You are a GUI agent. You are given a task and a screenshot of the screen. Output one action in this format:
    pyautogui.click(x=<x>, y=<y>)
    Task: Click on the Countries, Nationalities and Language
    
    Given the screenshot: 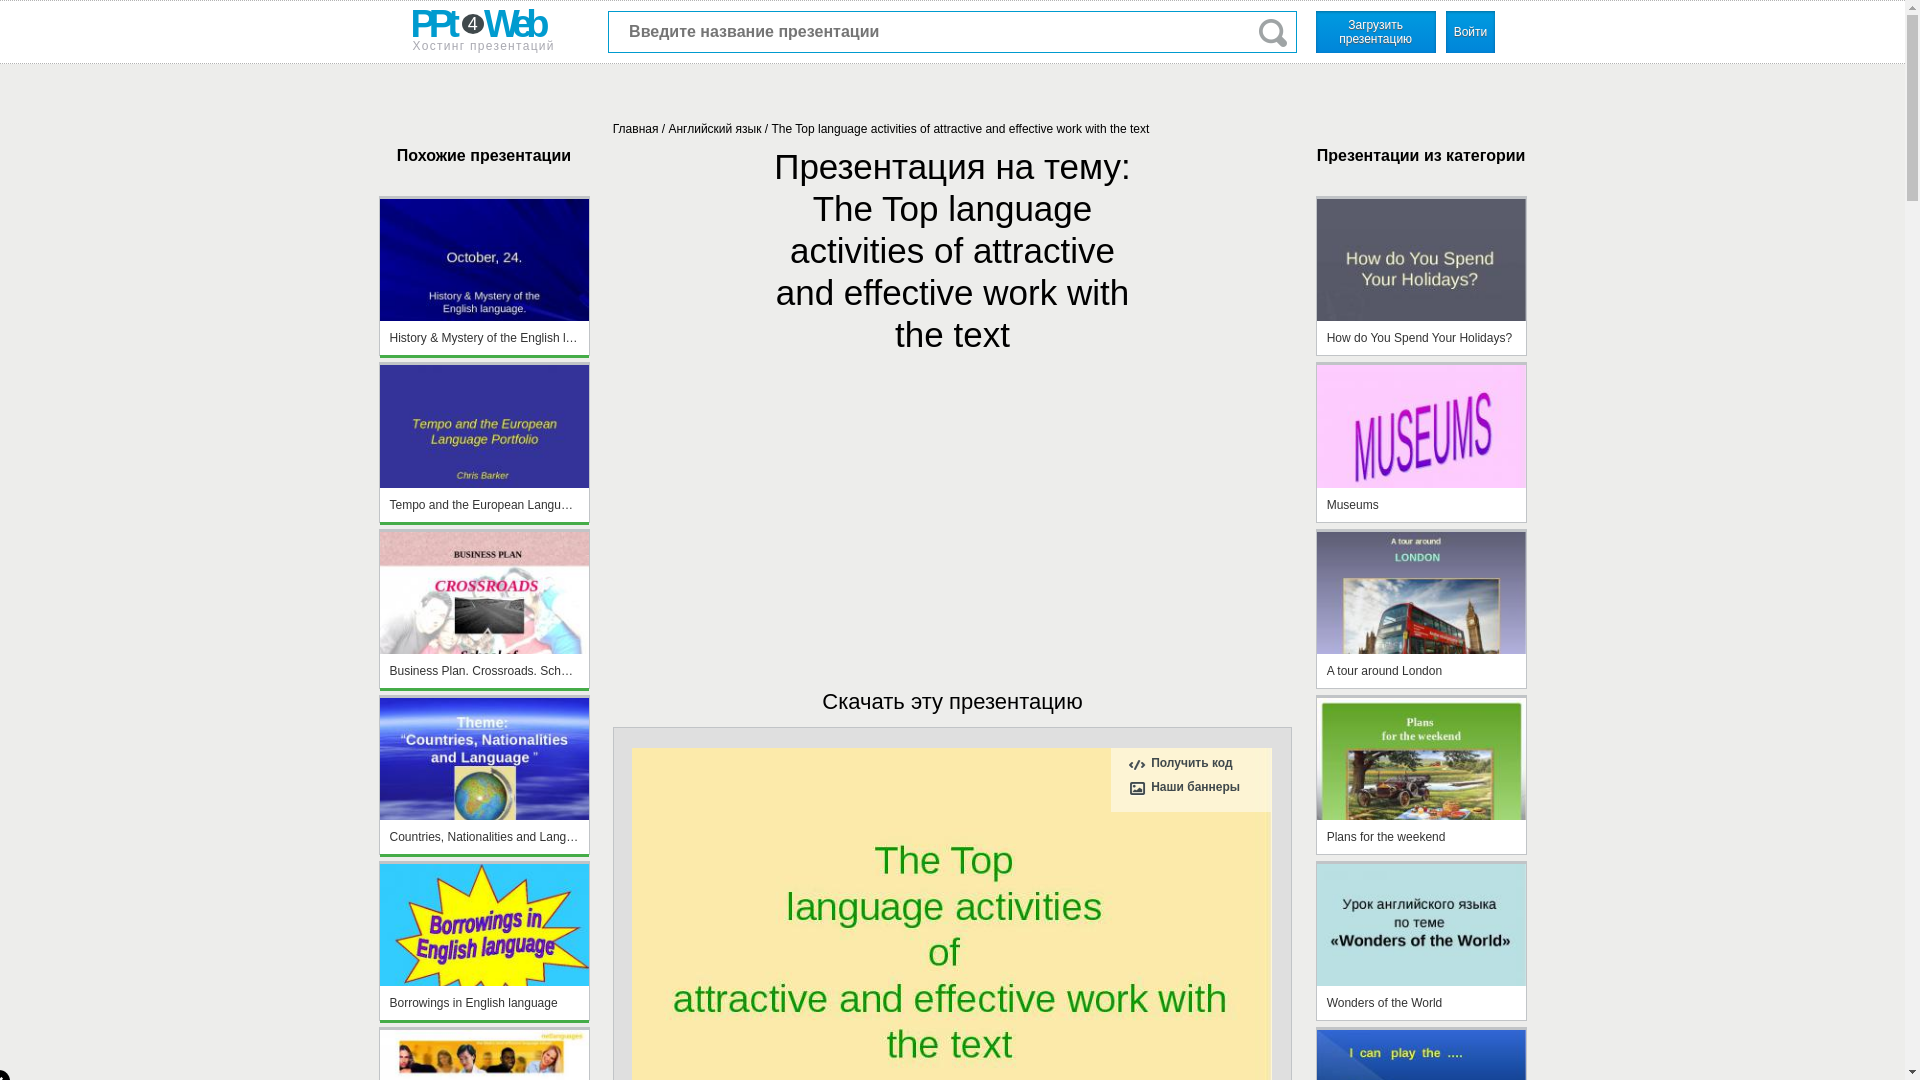 What is the action you would take?
    pyautogui.click(x=484, y=836)
    